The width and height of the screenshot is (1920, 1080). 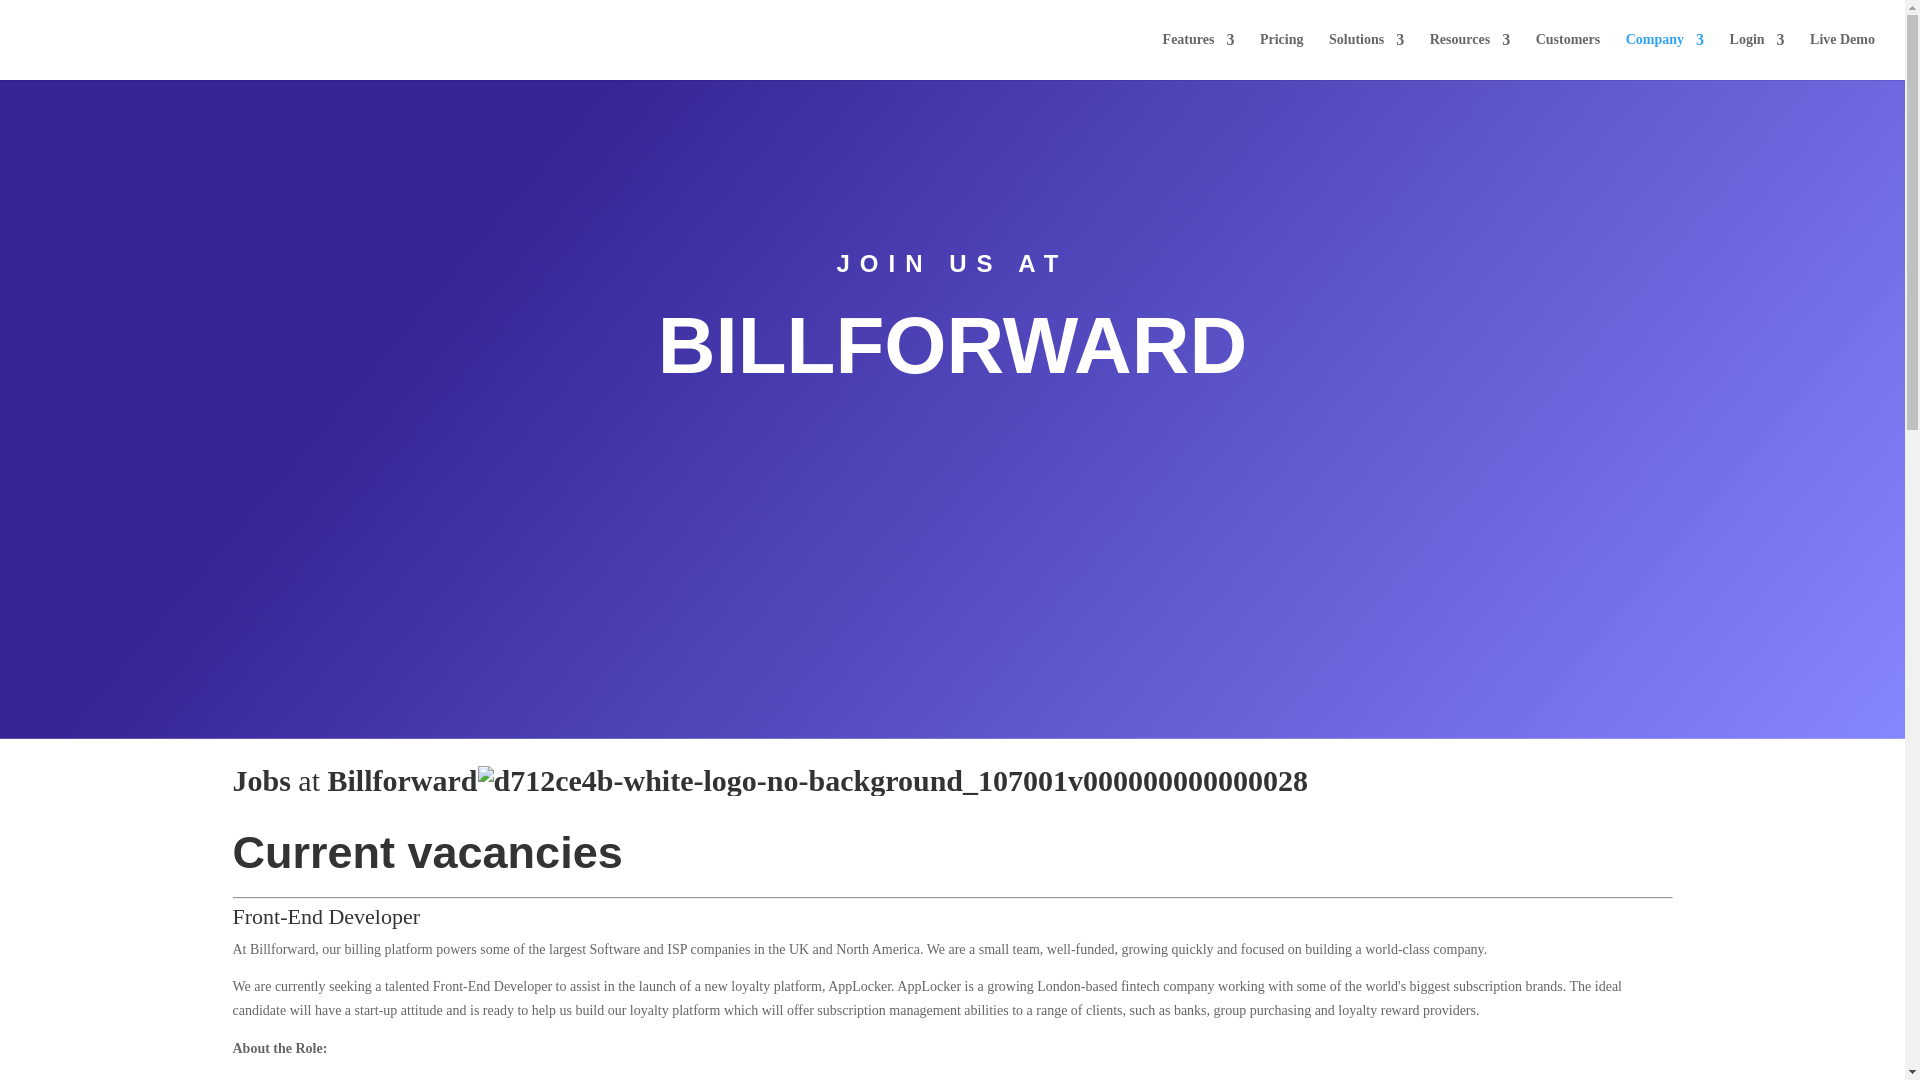 I want to click on Login, so click(x=1757, y=56).